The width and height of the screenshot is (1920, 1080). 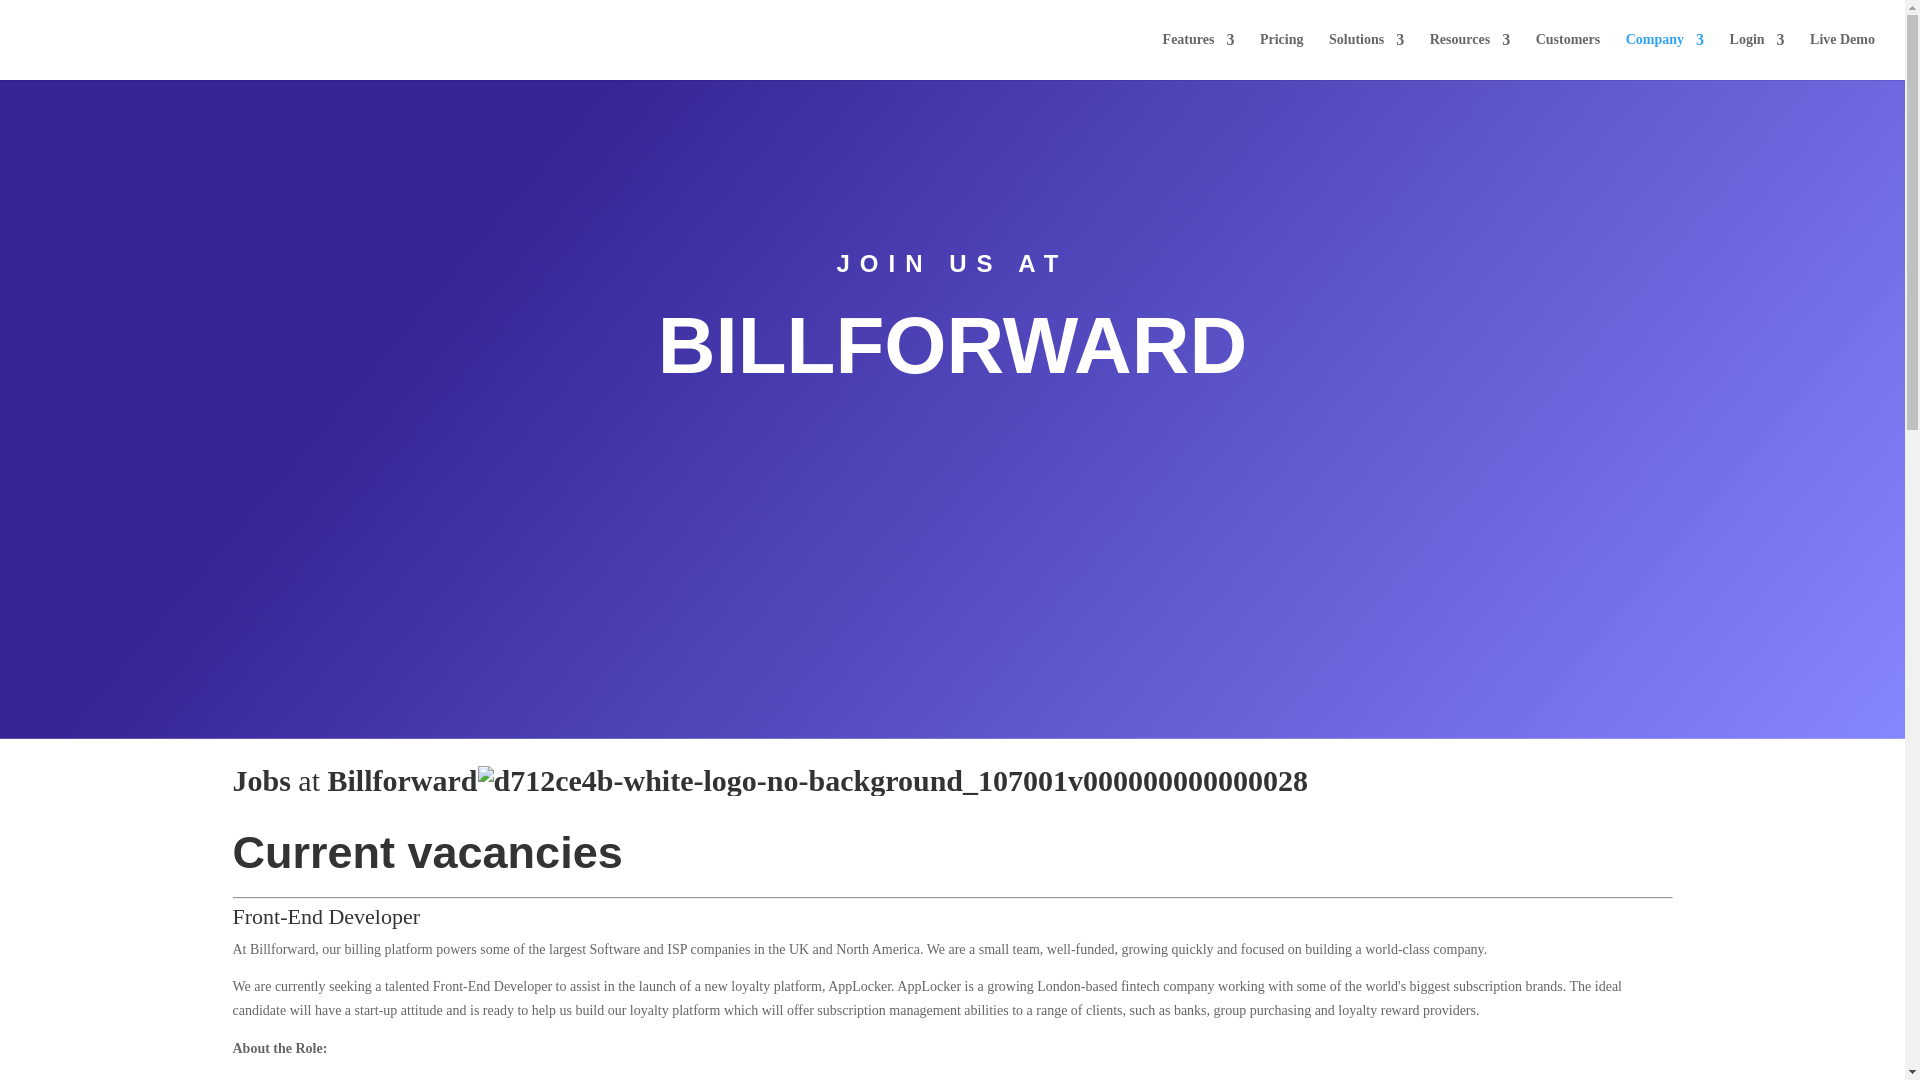 I want to click on Login, so click(x=1757, y=56).